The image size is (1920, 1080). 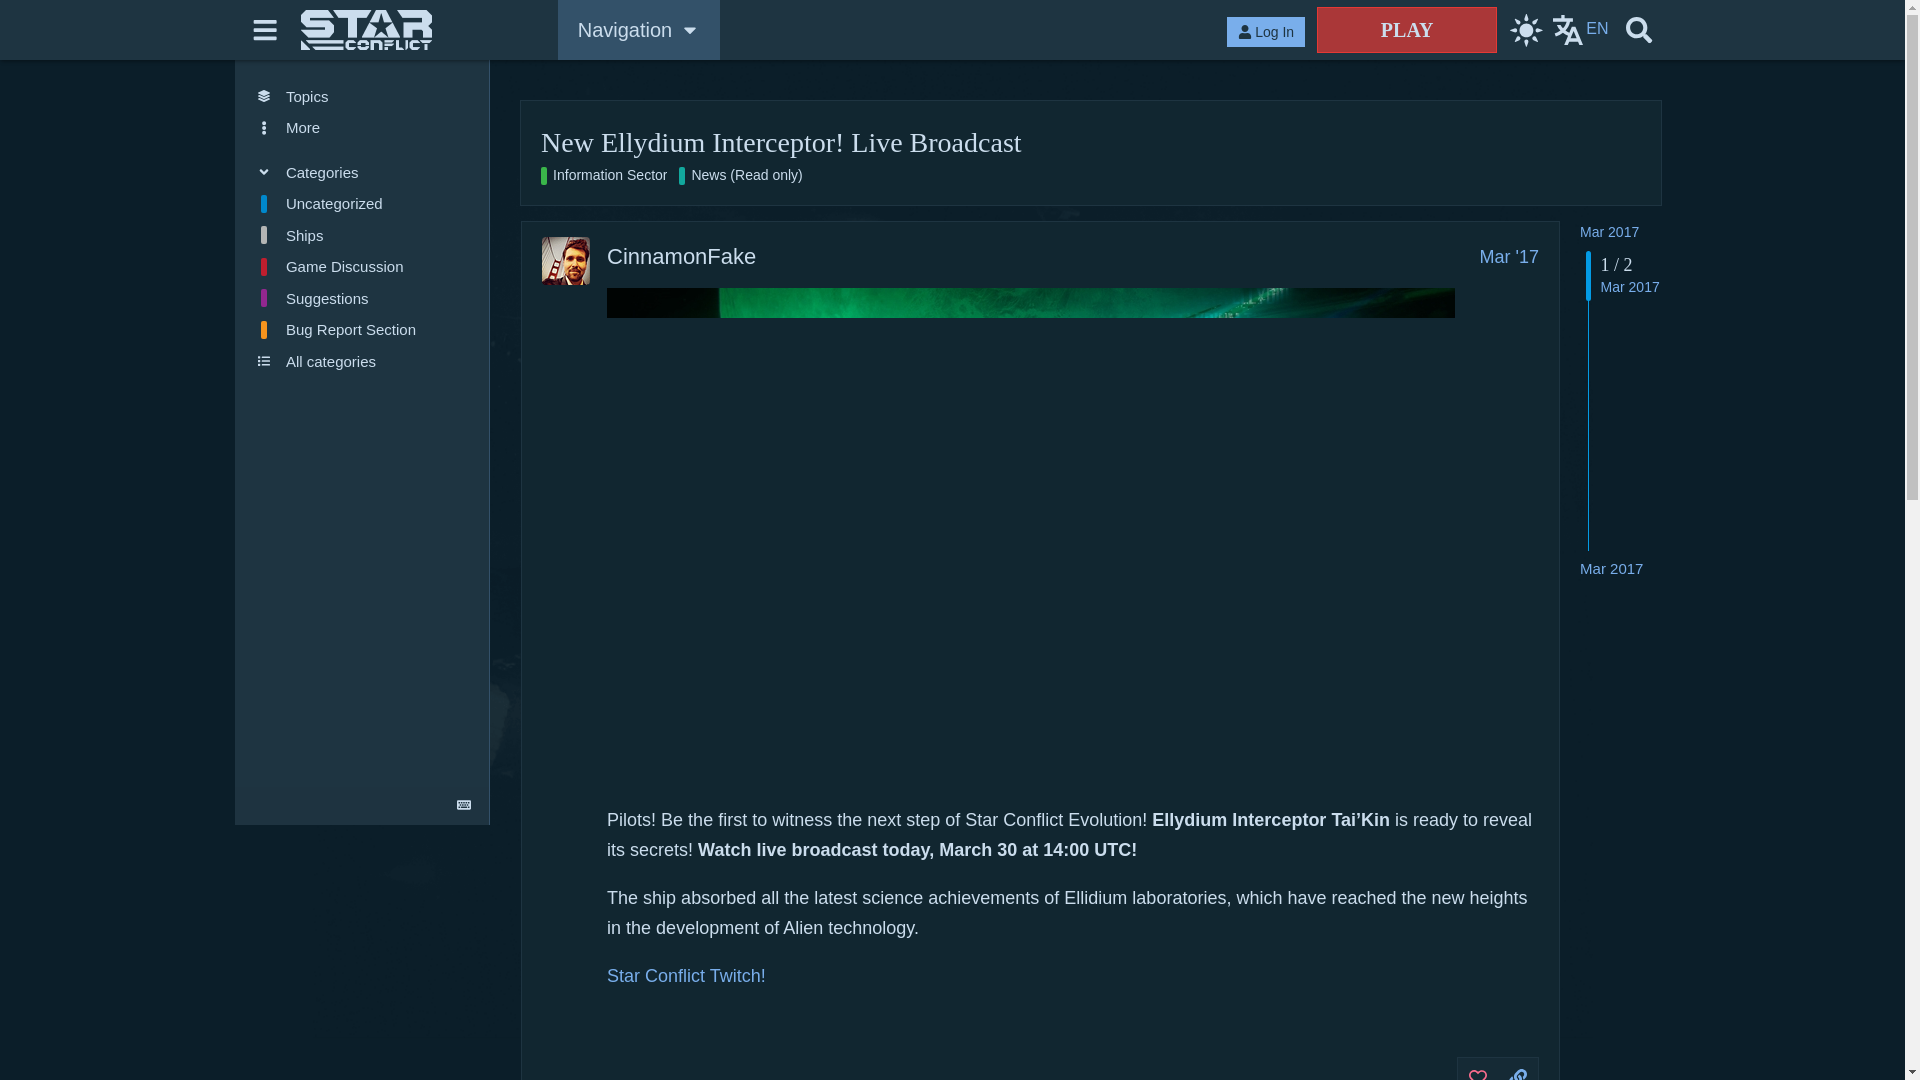 I want to click on Search, so click(x=1638, y=30).